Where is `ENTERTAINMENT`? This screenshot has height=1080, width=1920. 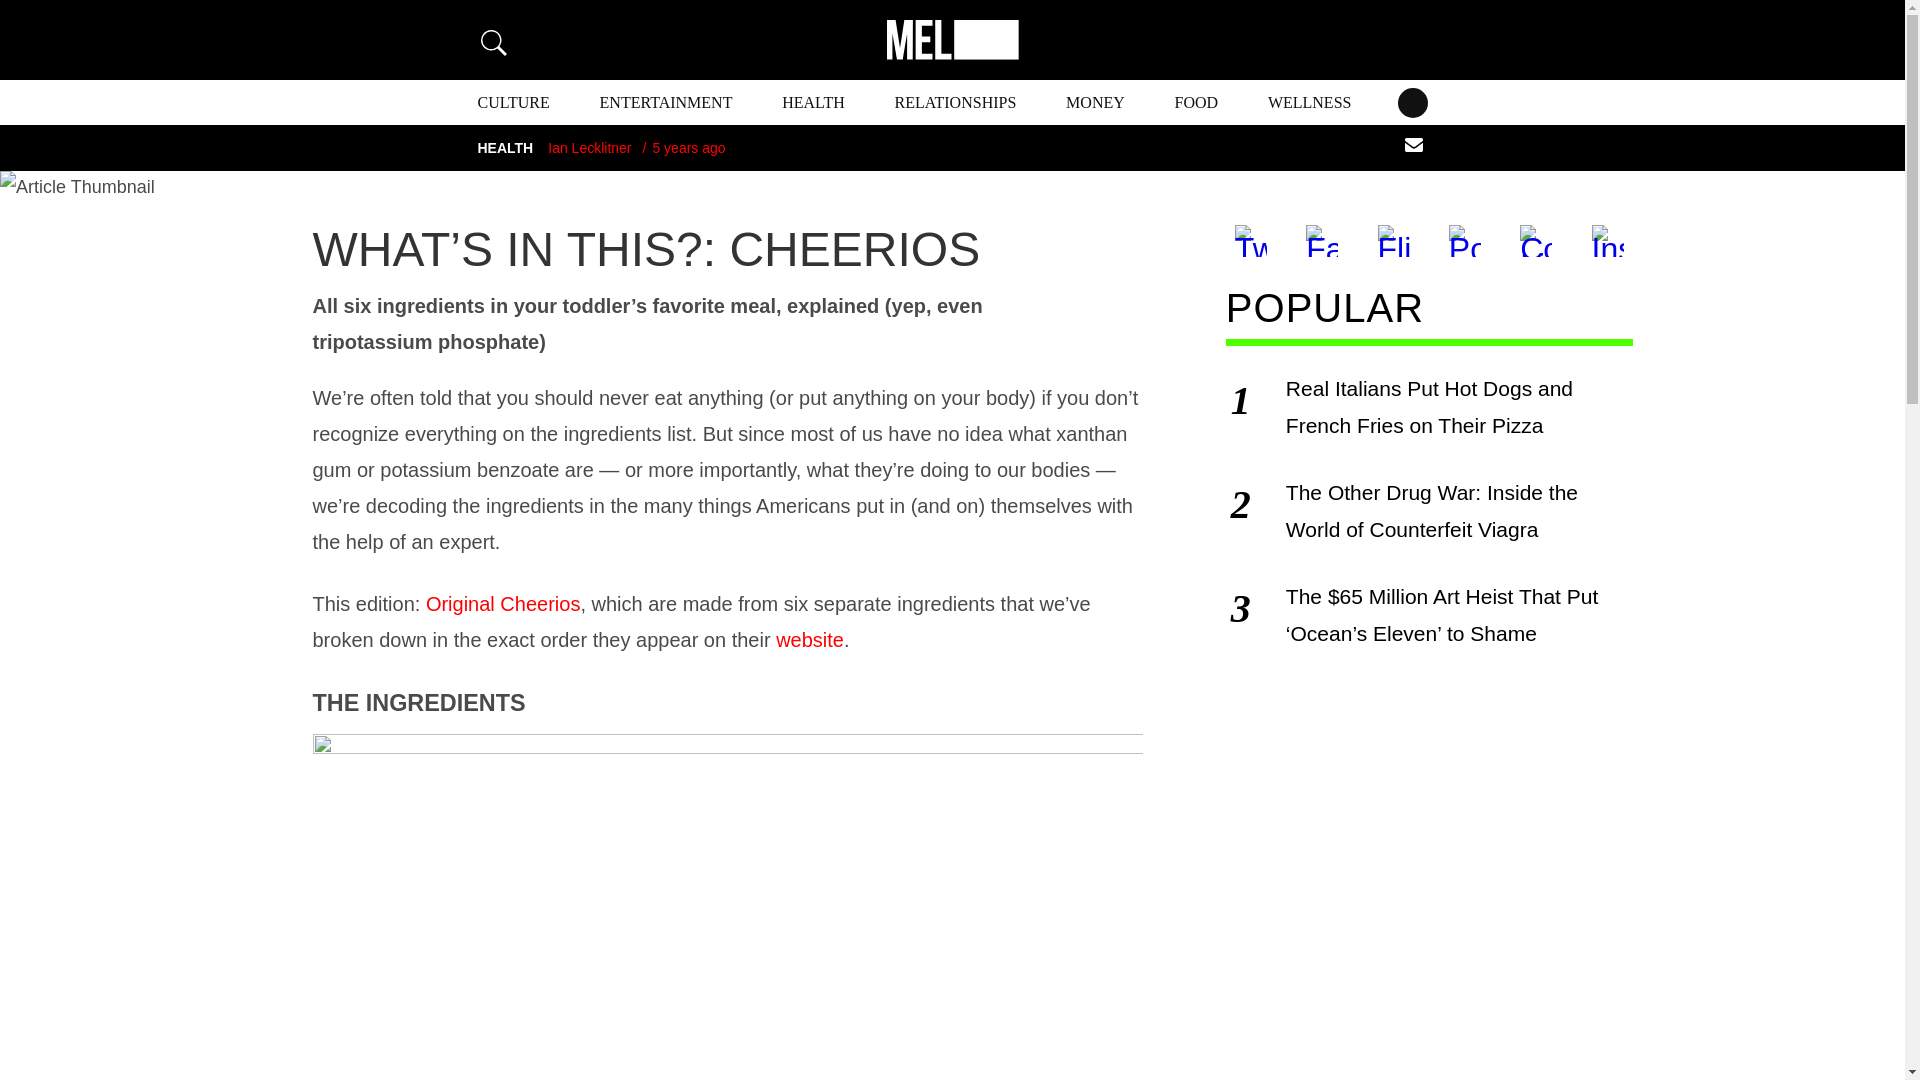
ENTERTAINMENT is located at coordinates (666, 102).